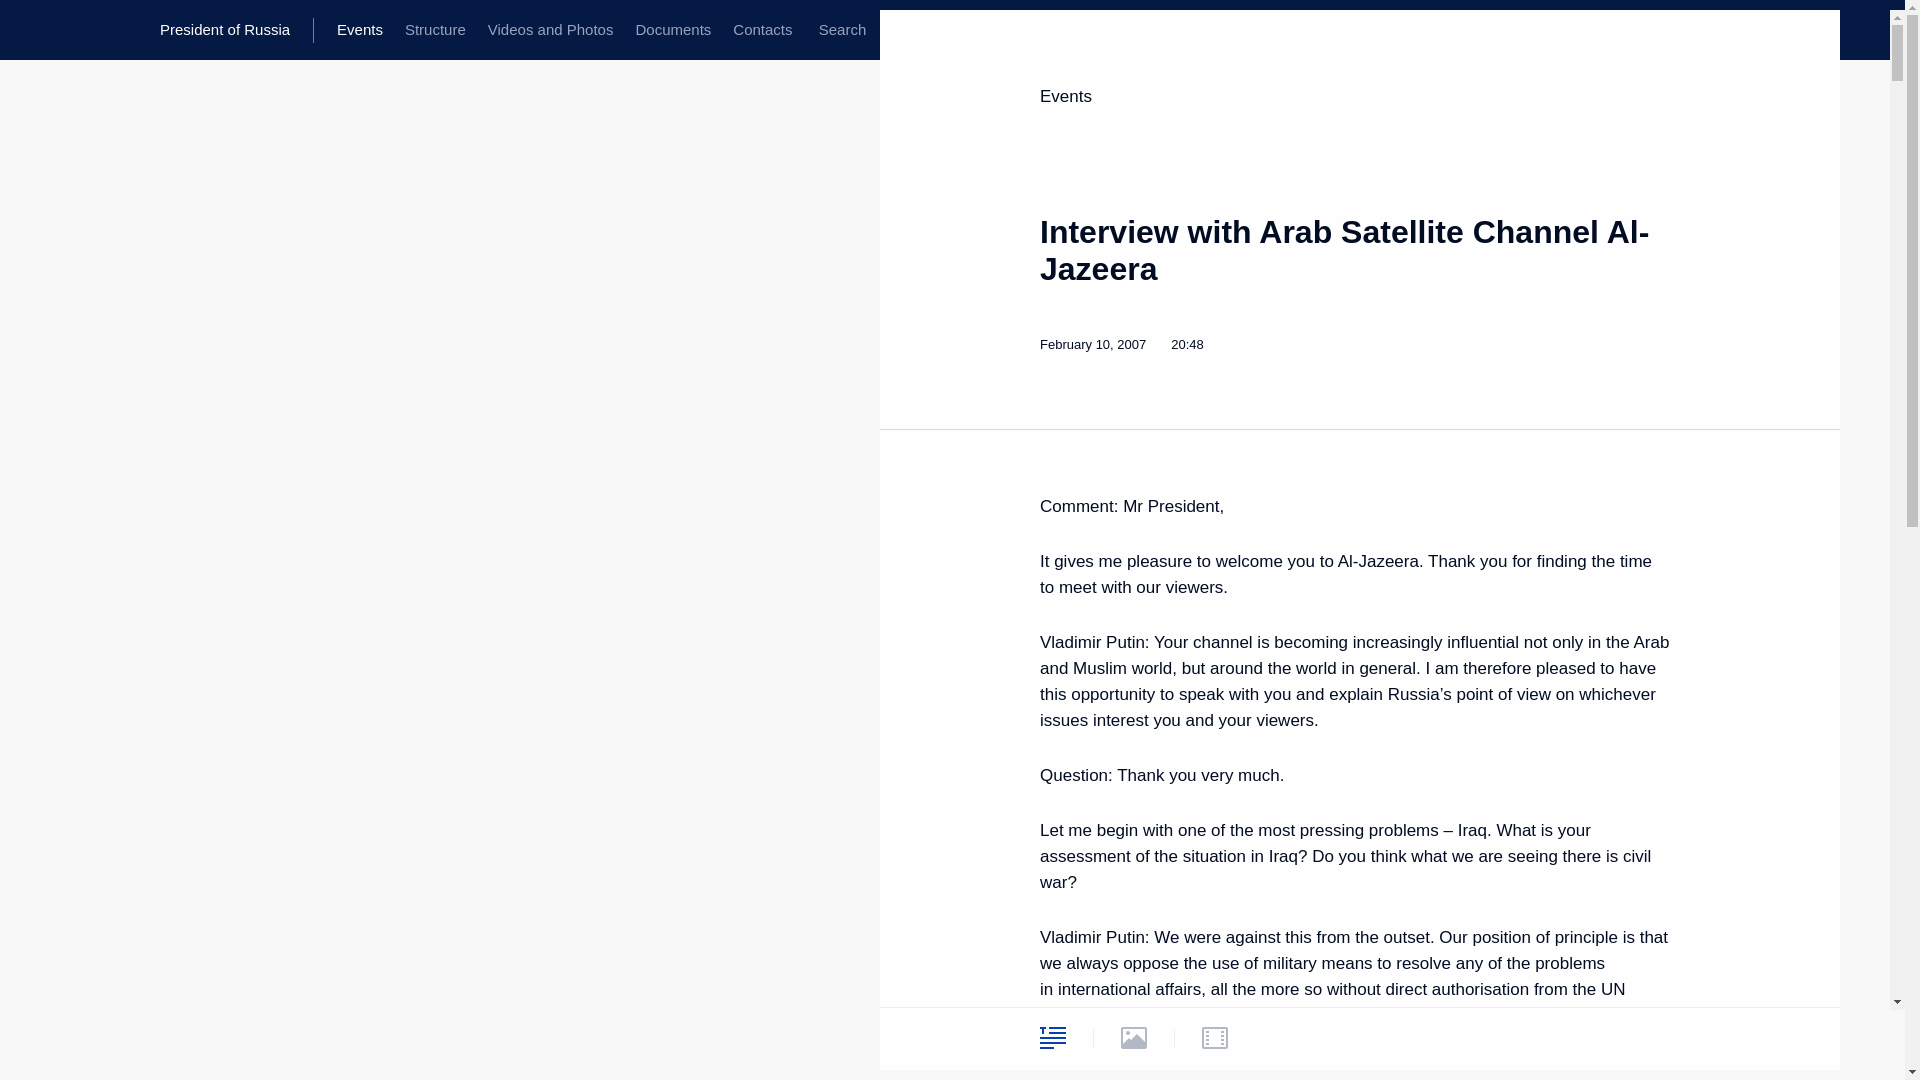 The width and height of the screenshot is (1920, 1080). What do you see at coordinates (1052, 1037) in the screenshot?
I see `Text` at bounding box center [1052, 1037].